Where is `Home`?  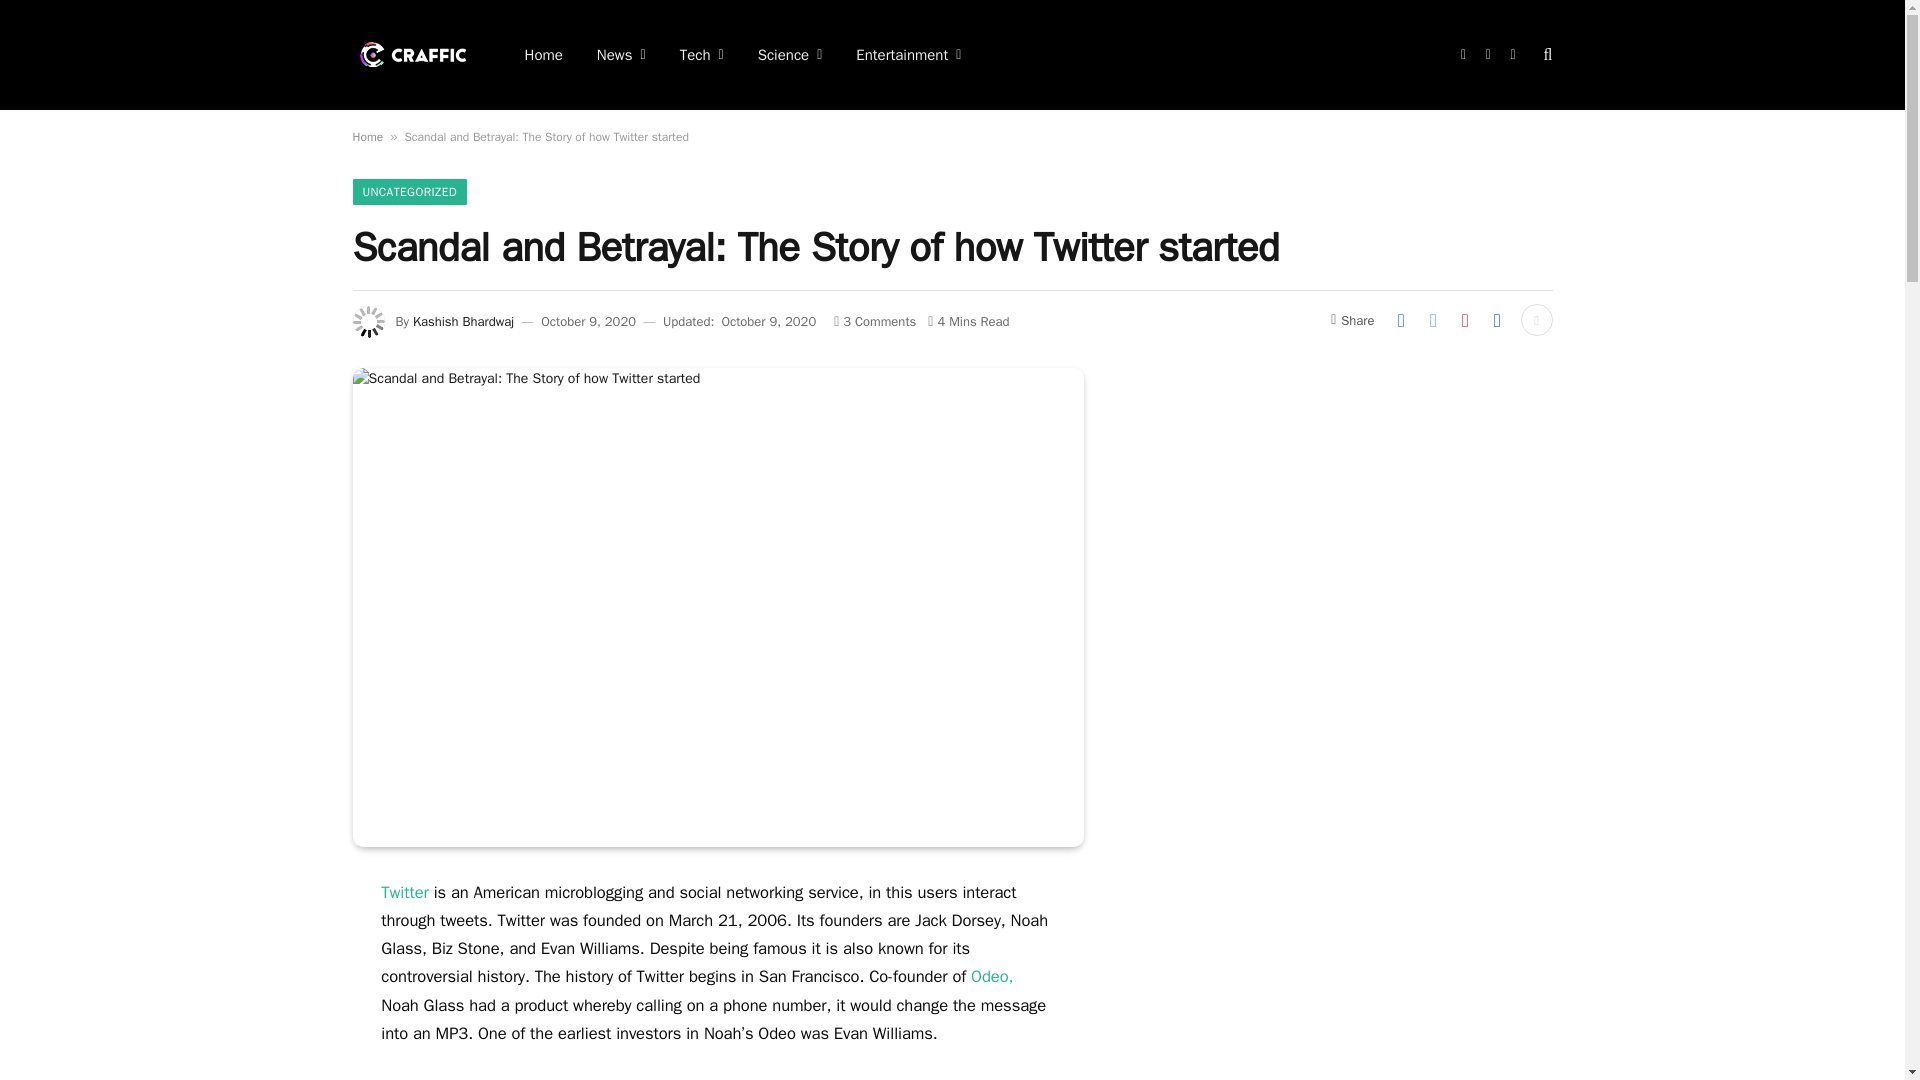 Home is located at coordinates (544, 55).